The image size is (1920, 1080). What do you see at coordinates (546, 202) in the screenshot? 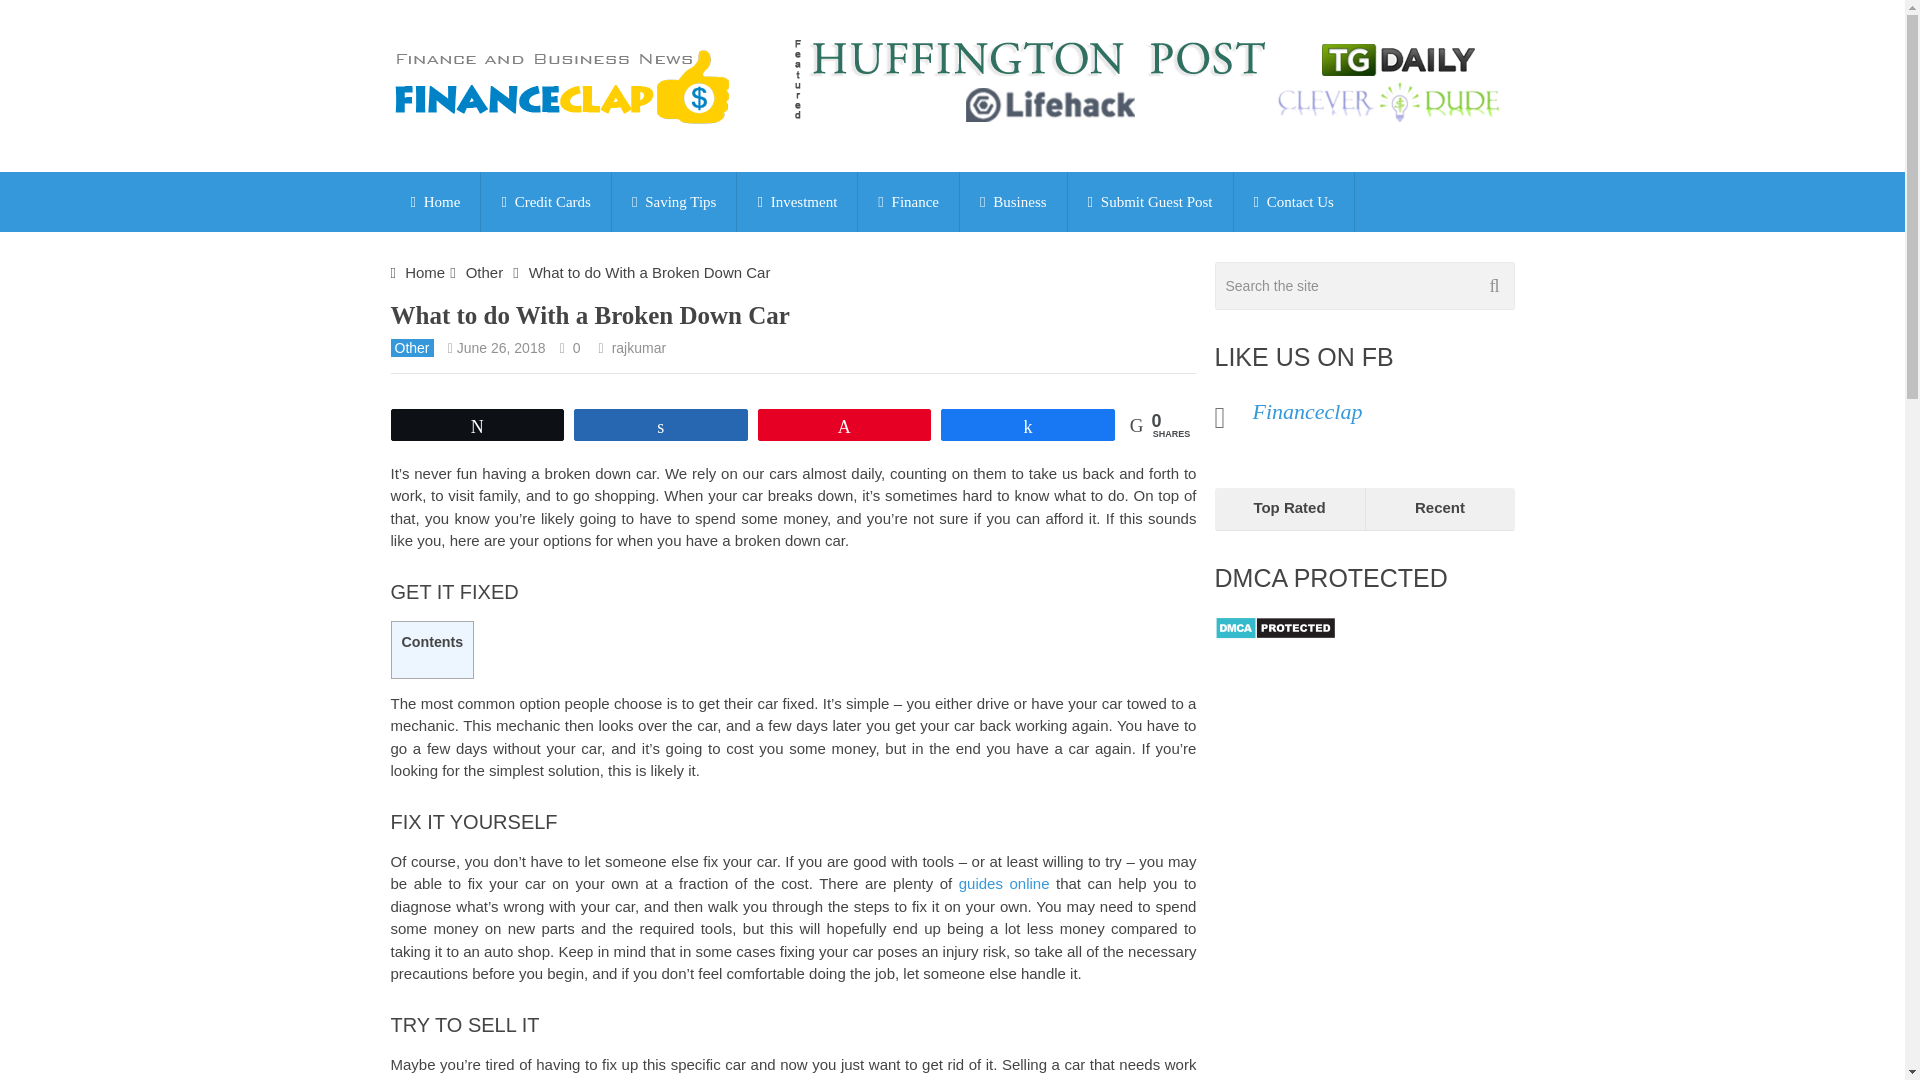
I see `Credit Cards` at bounding box center [546, 202].